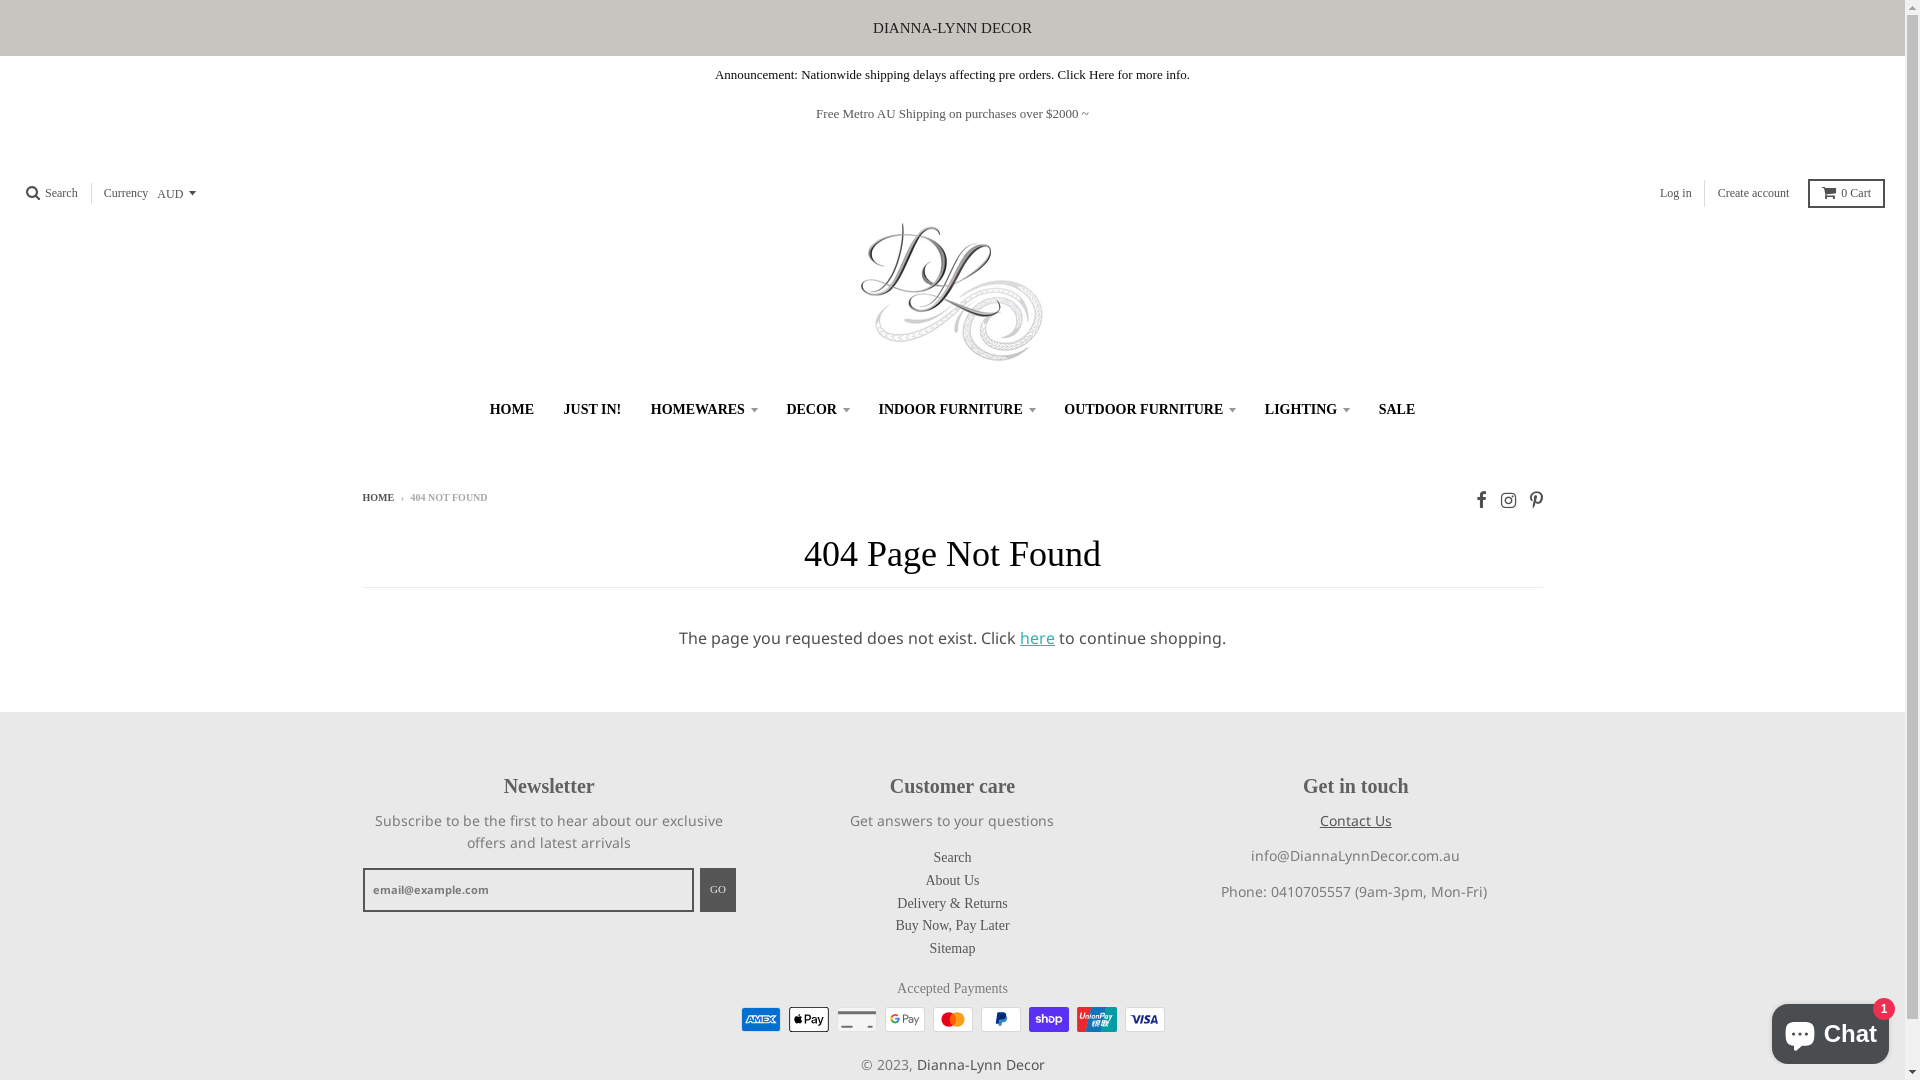 The image size is (1920, 1080). I want to click on Dianna-Lynn Decor on Pinterest, so click(1536, 500).